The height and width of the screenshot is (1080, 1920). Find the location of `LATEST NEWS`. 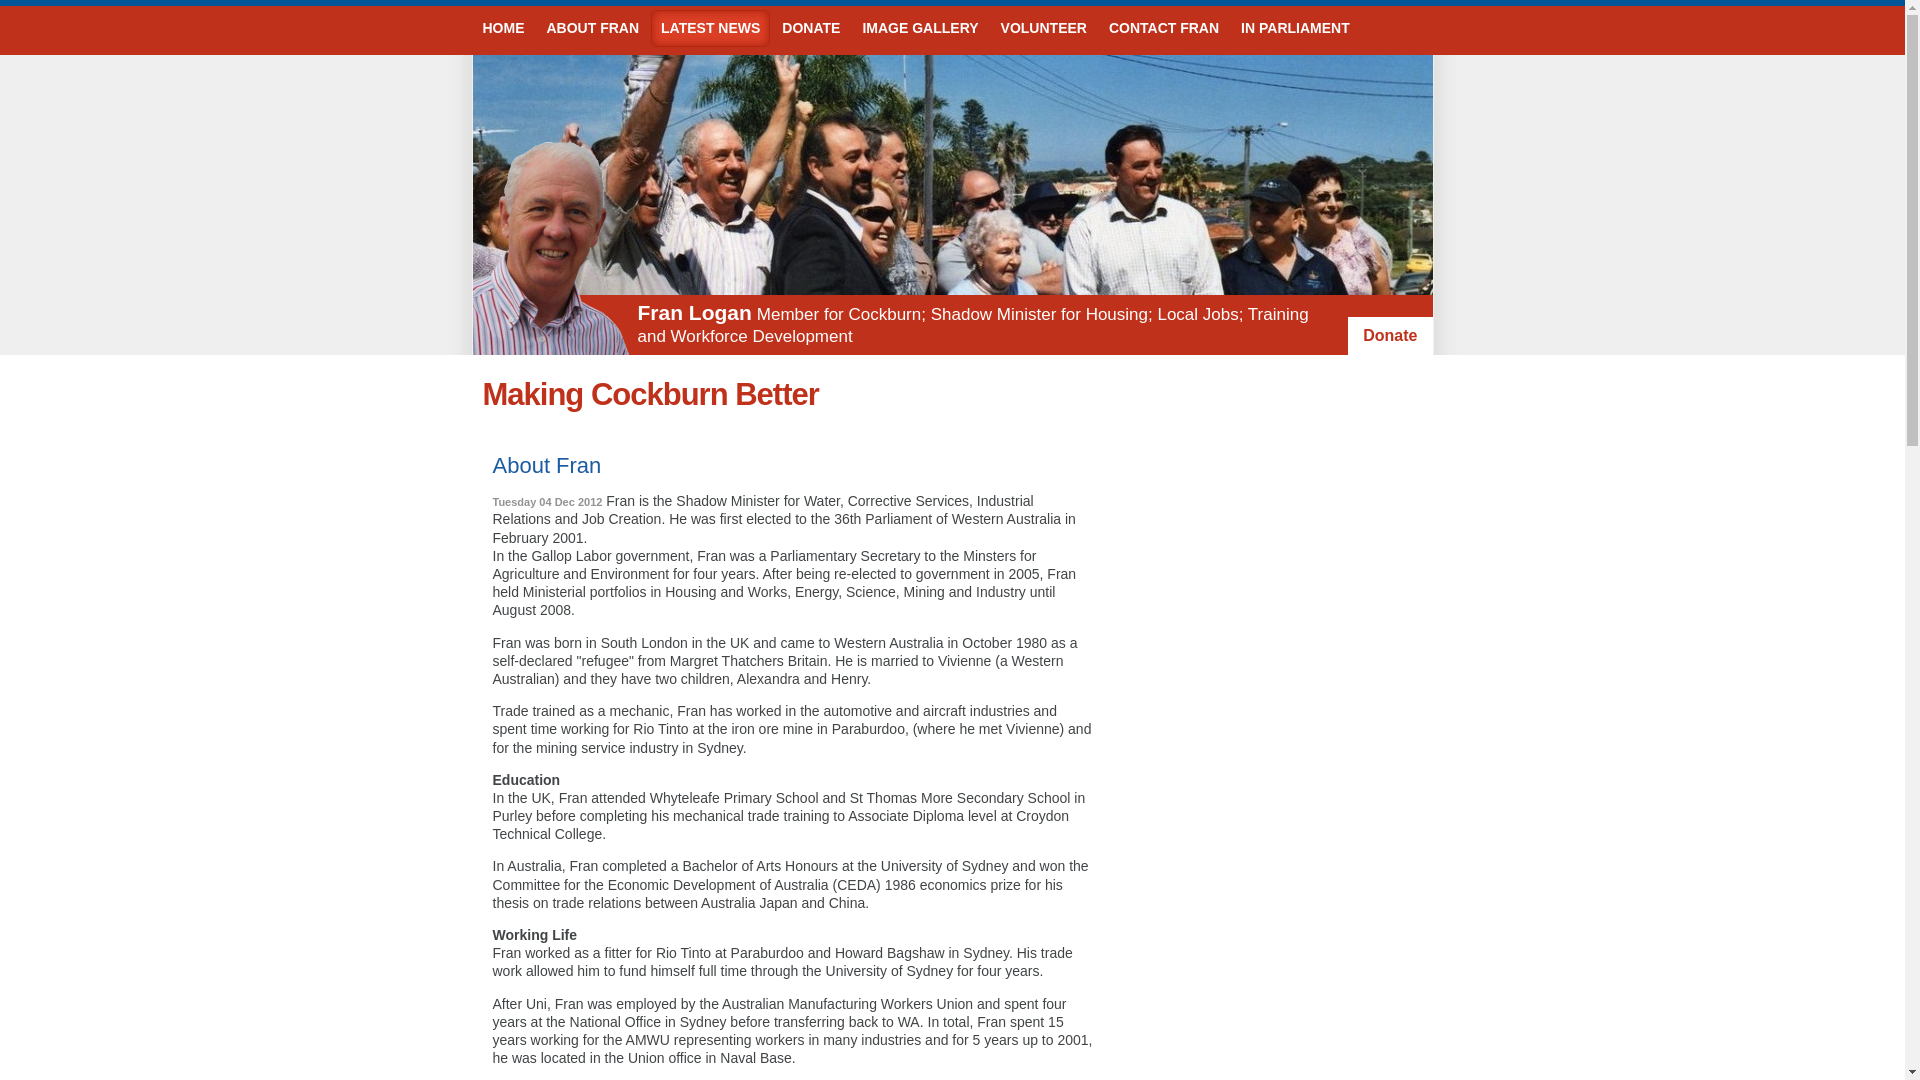

LATEST NEWS is located at coordinates (710, 28).